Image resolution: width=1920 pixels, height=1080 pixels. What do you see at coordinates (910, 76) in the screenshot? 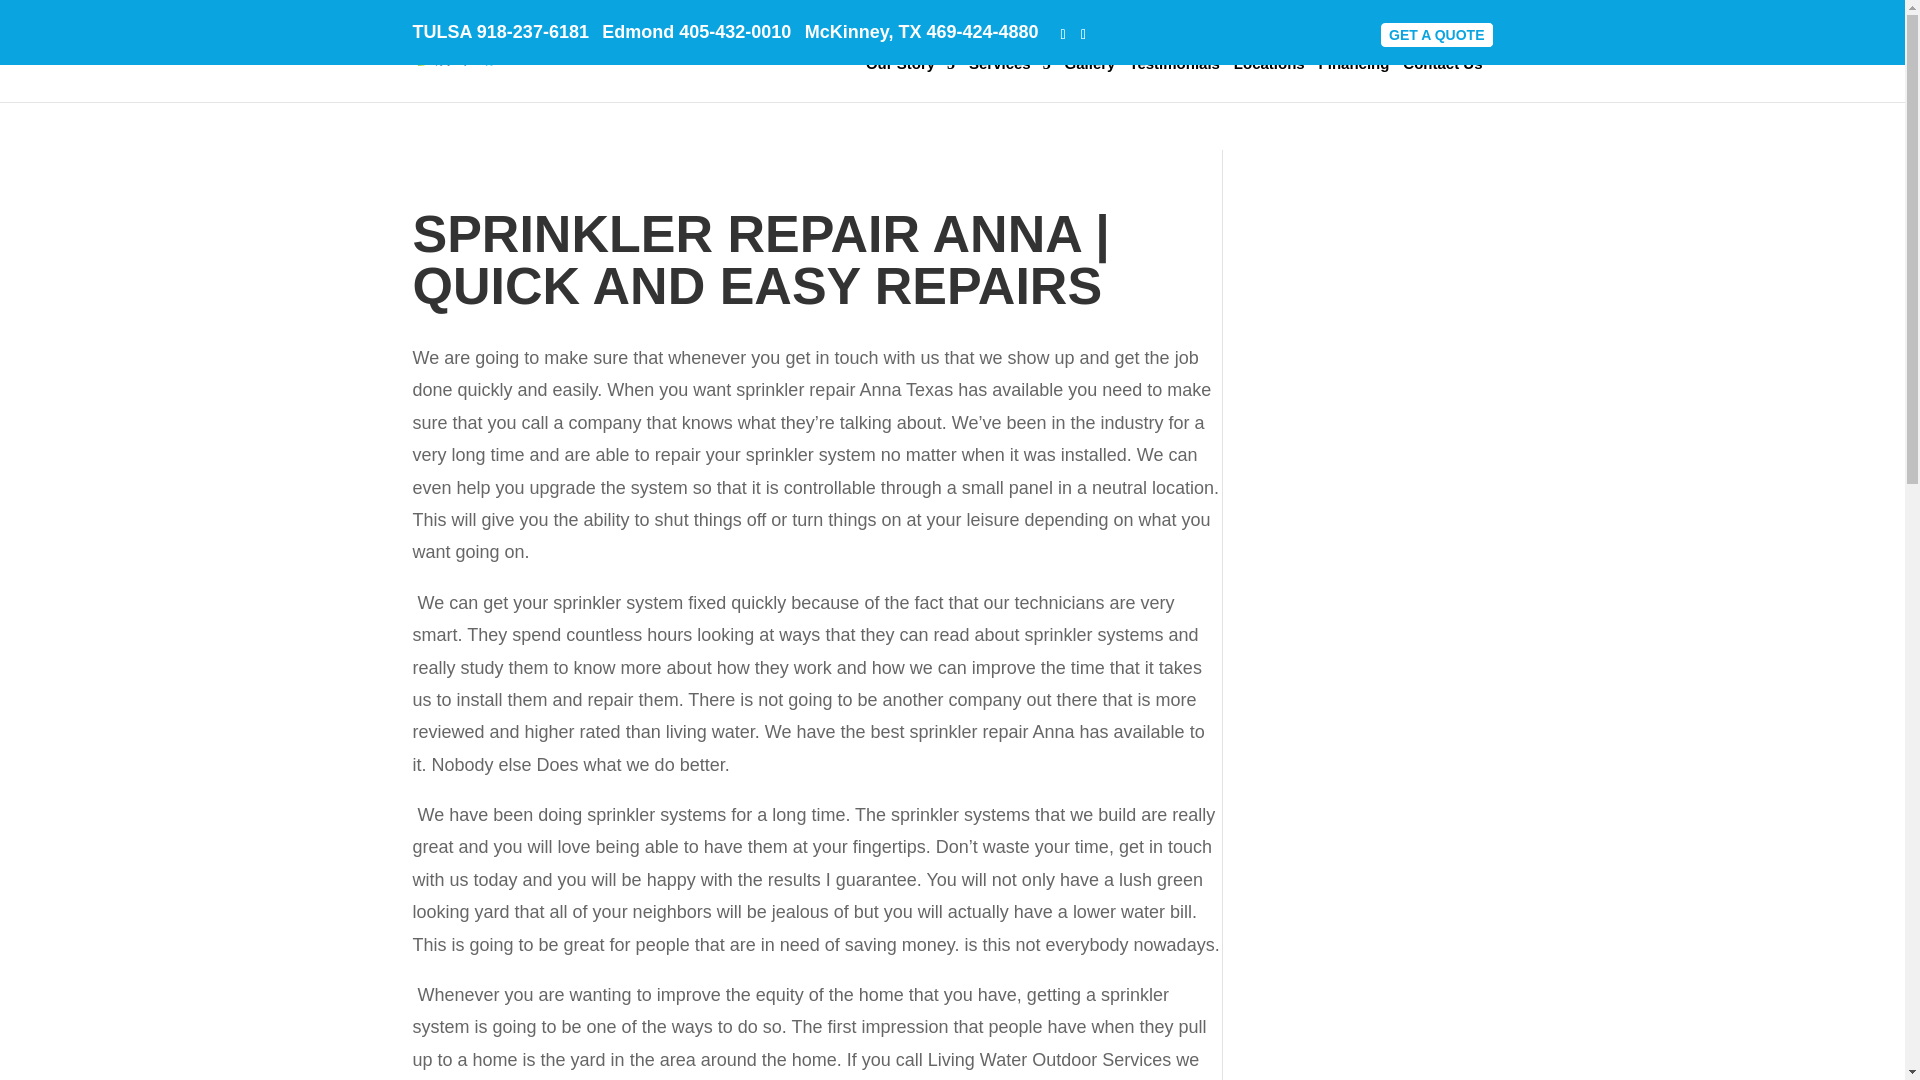
I see `Our Story` at bounding box center [910, 76].